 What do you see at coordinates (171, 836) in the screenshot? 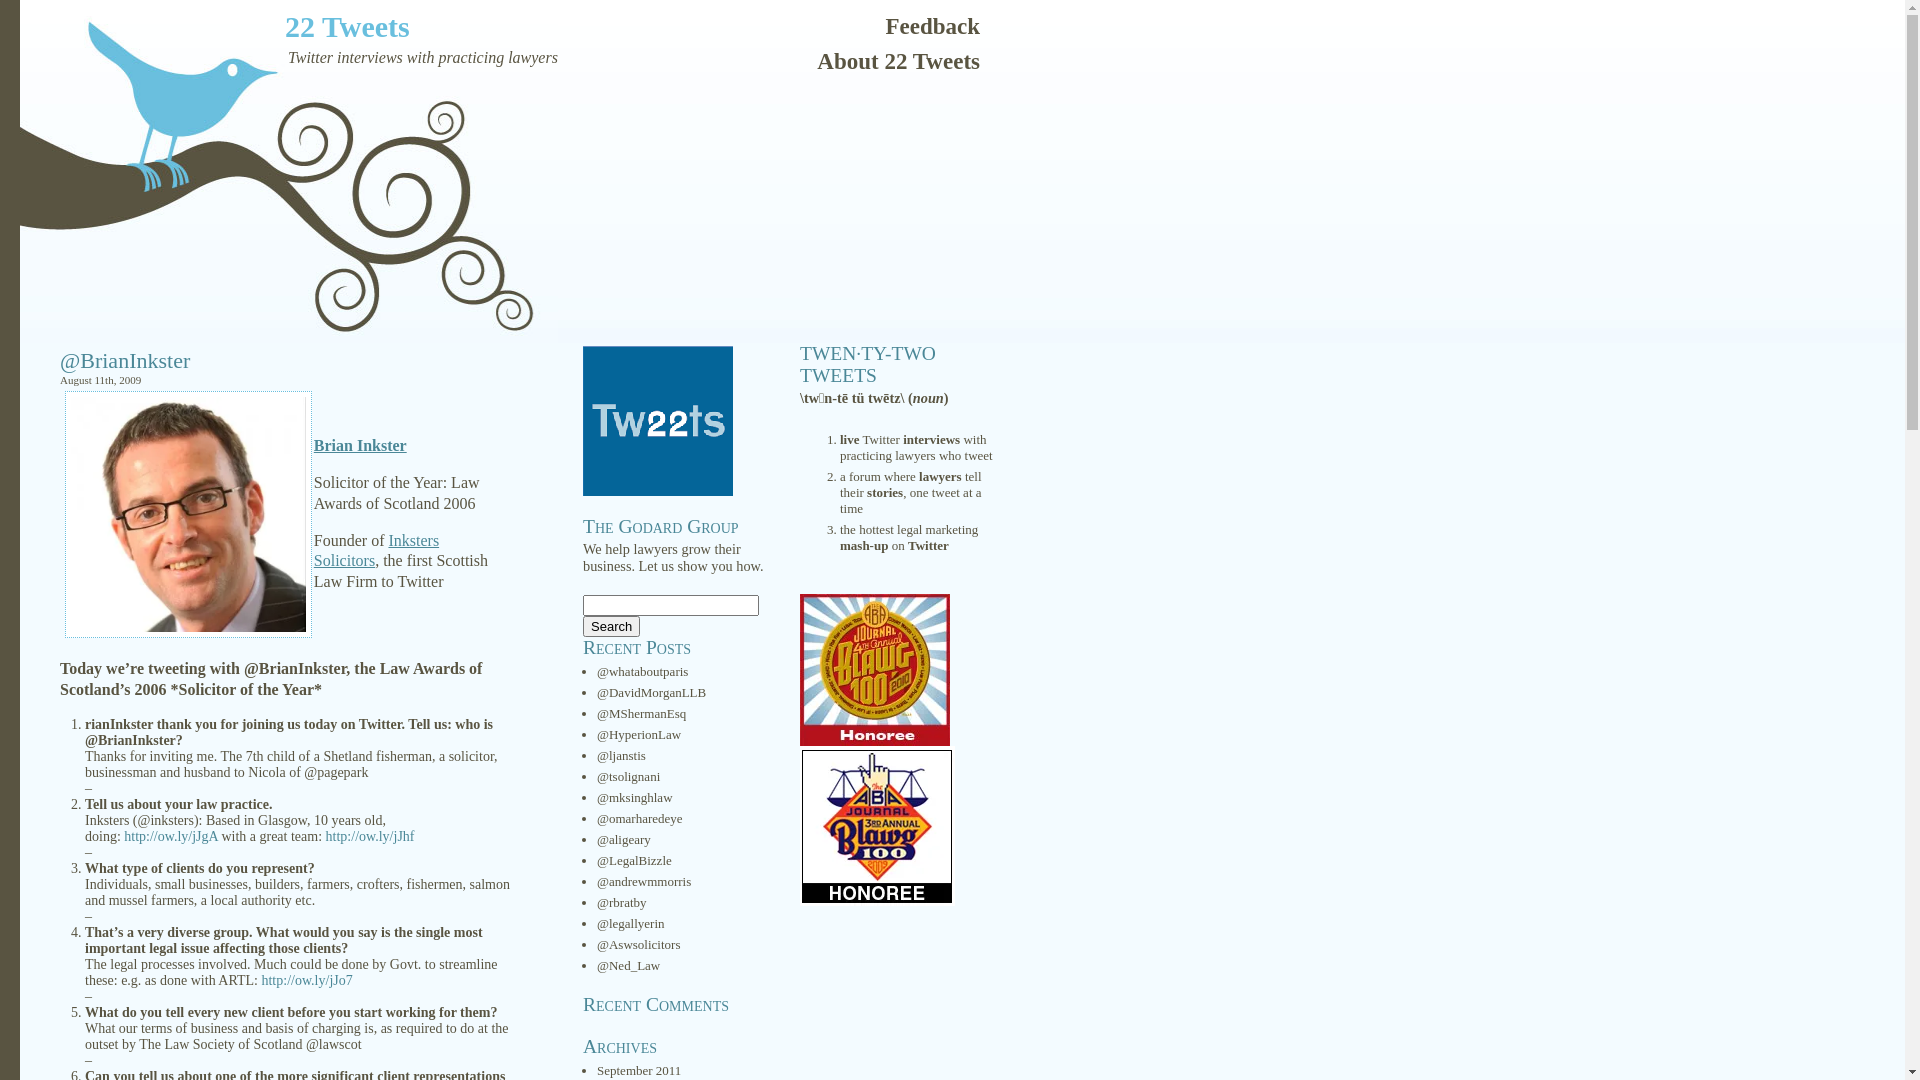
I see `http://ow.ly/jJgA` at bounding box center [171, 836].